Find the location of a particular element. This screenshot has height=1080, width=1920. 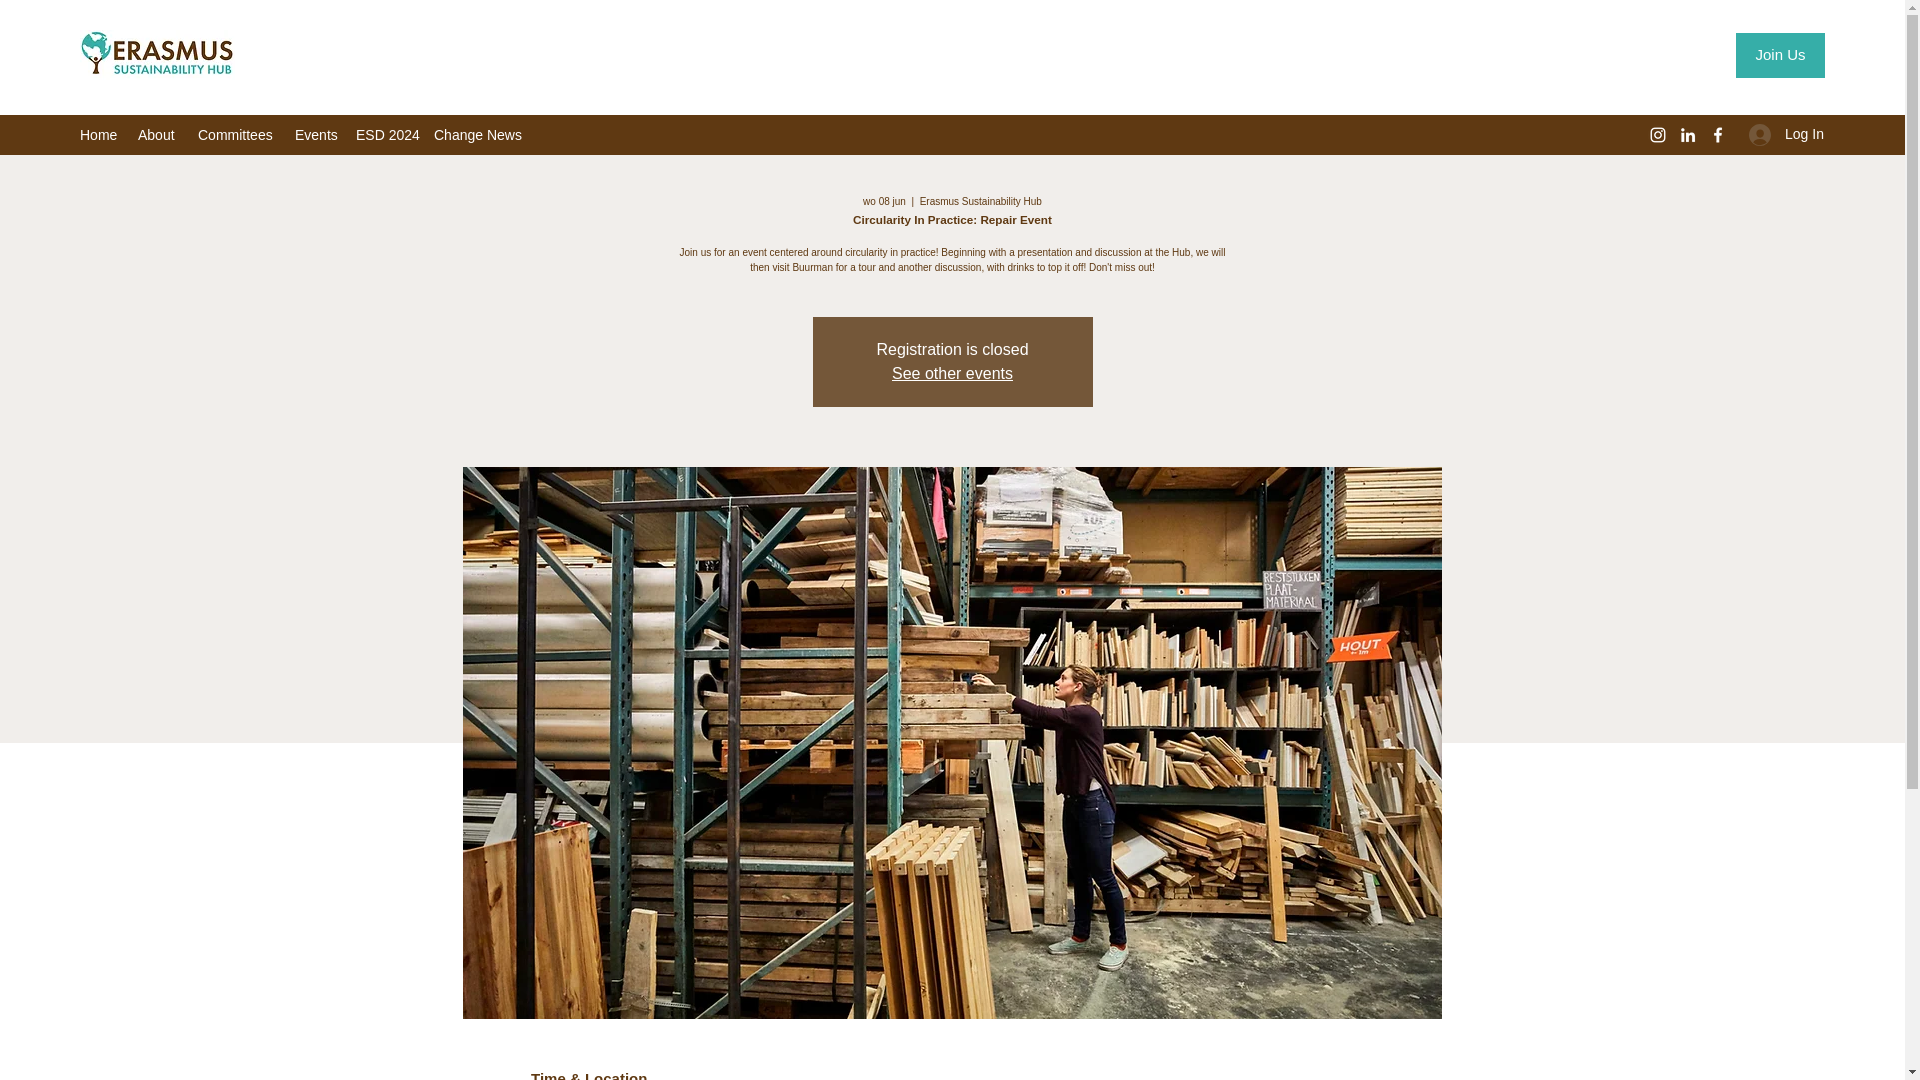

See other events is located at coordinates (952, 374).